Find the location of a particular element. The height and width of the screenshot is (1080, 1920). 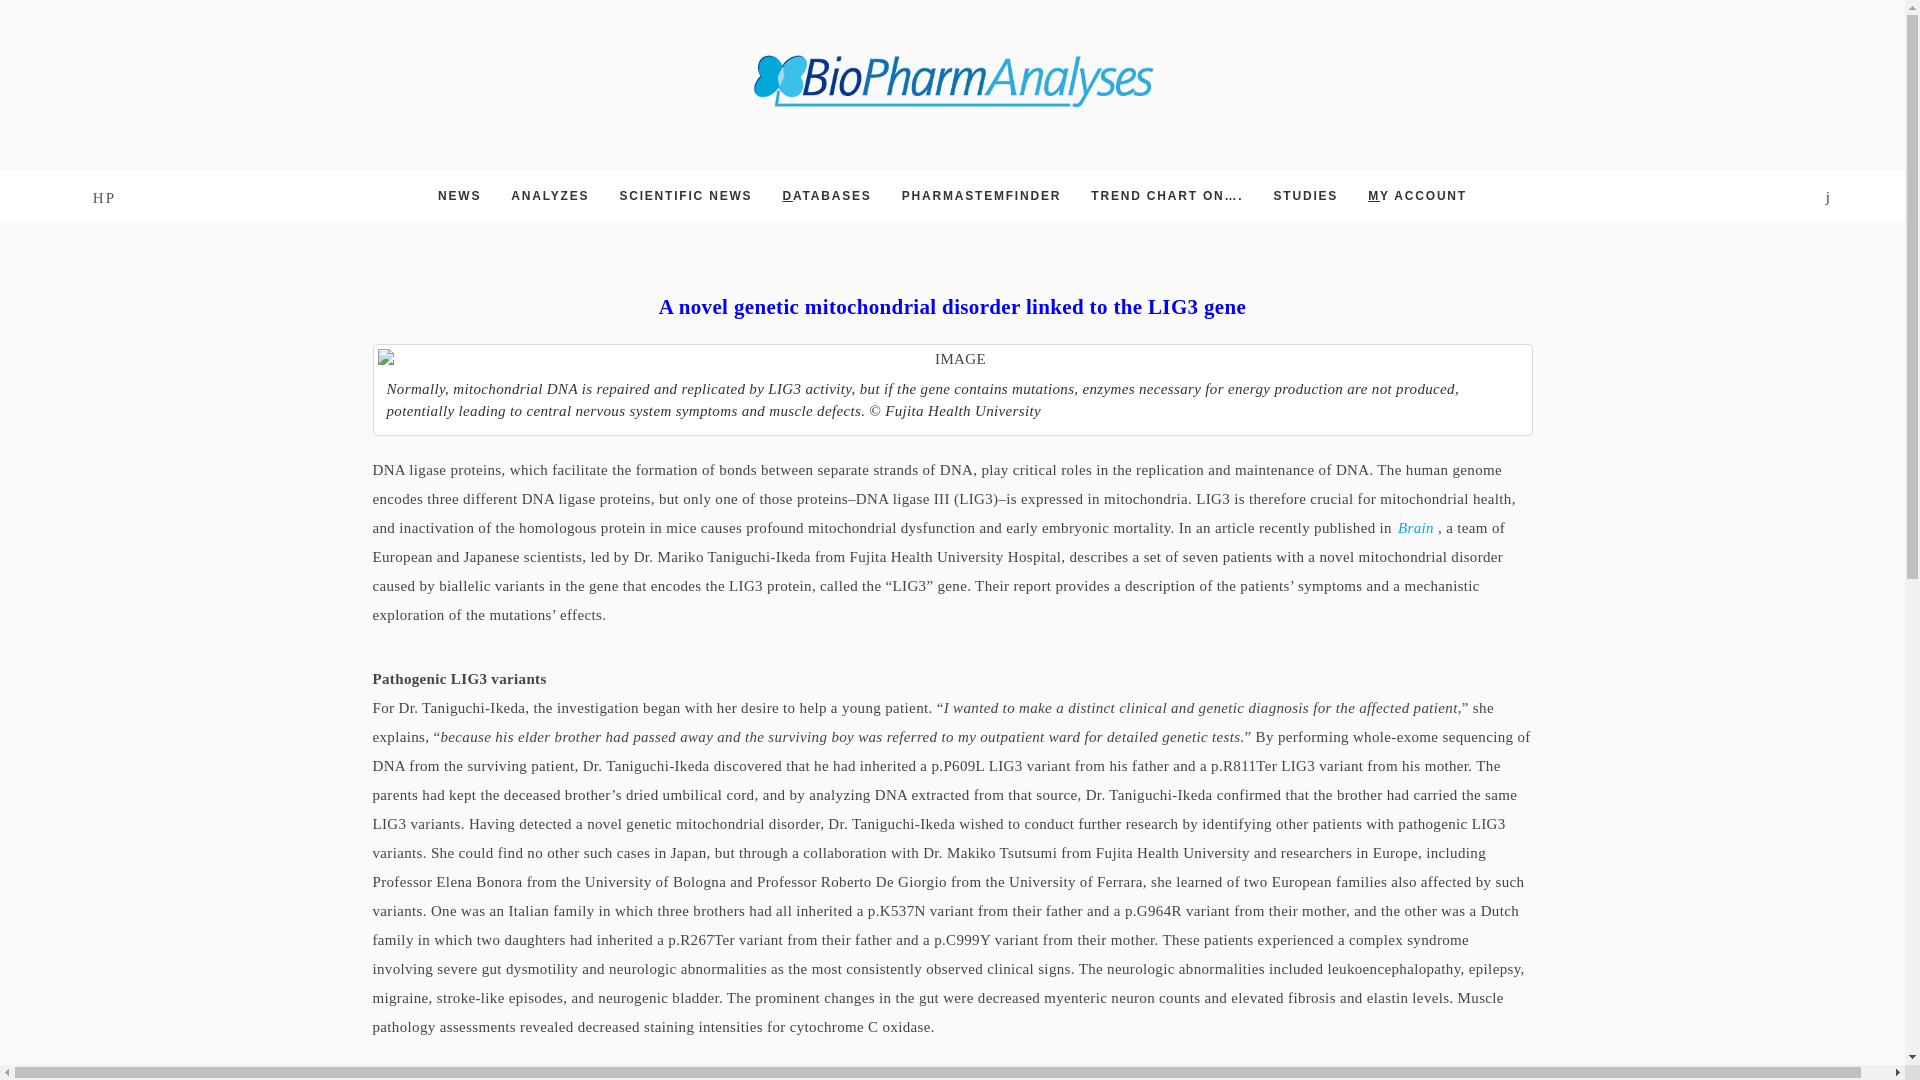

NEWS is located at coordinates (459, 196).